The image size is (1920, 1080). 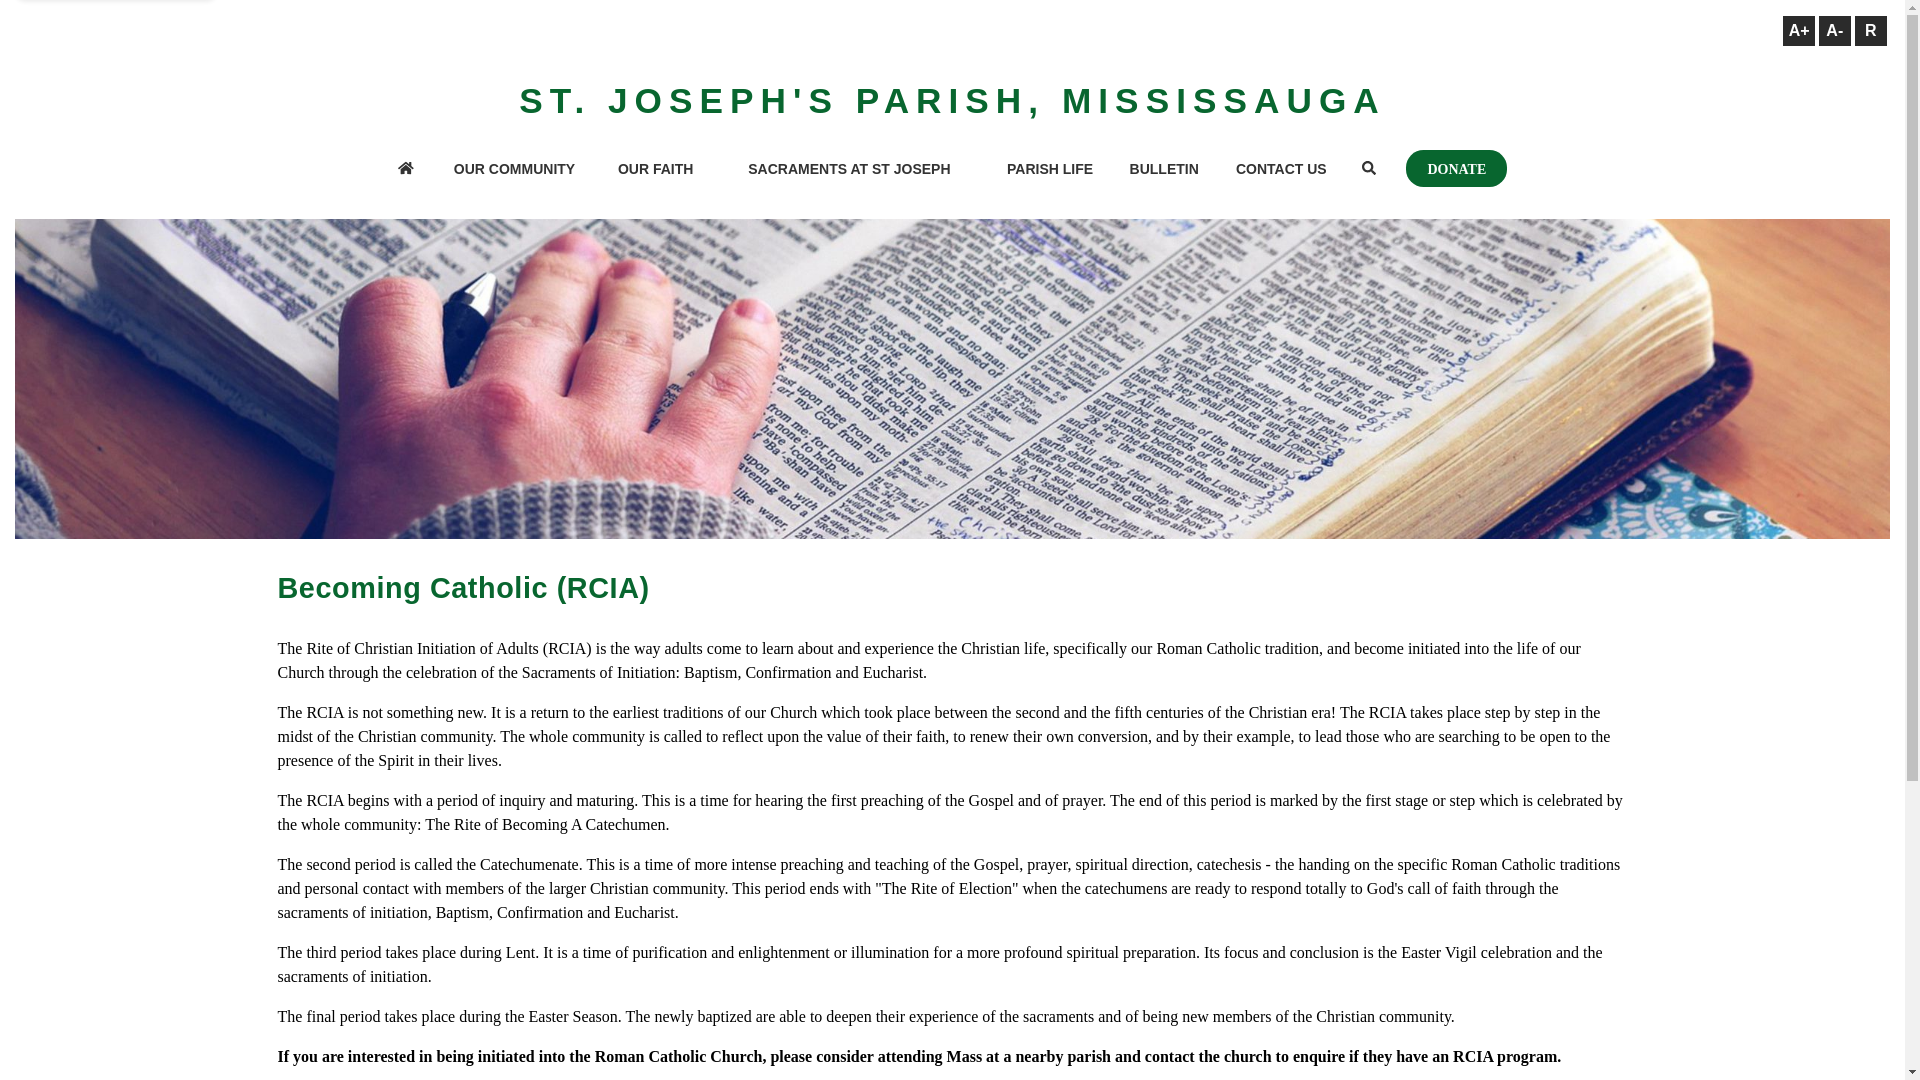 I want to click on R, so click(x=1870, y=31).